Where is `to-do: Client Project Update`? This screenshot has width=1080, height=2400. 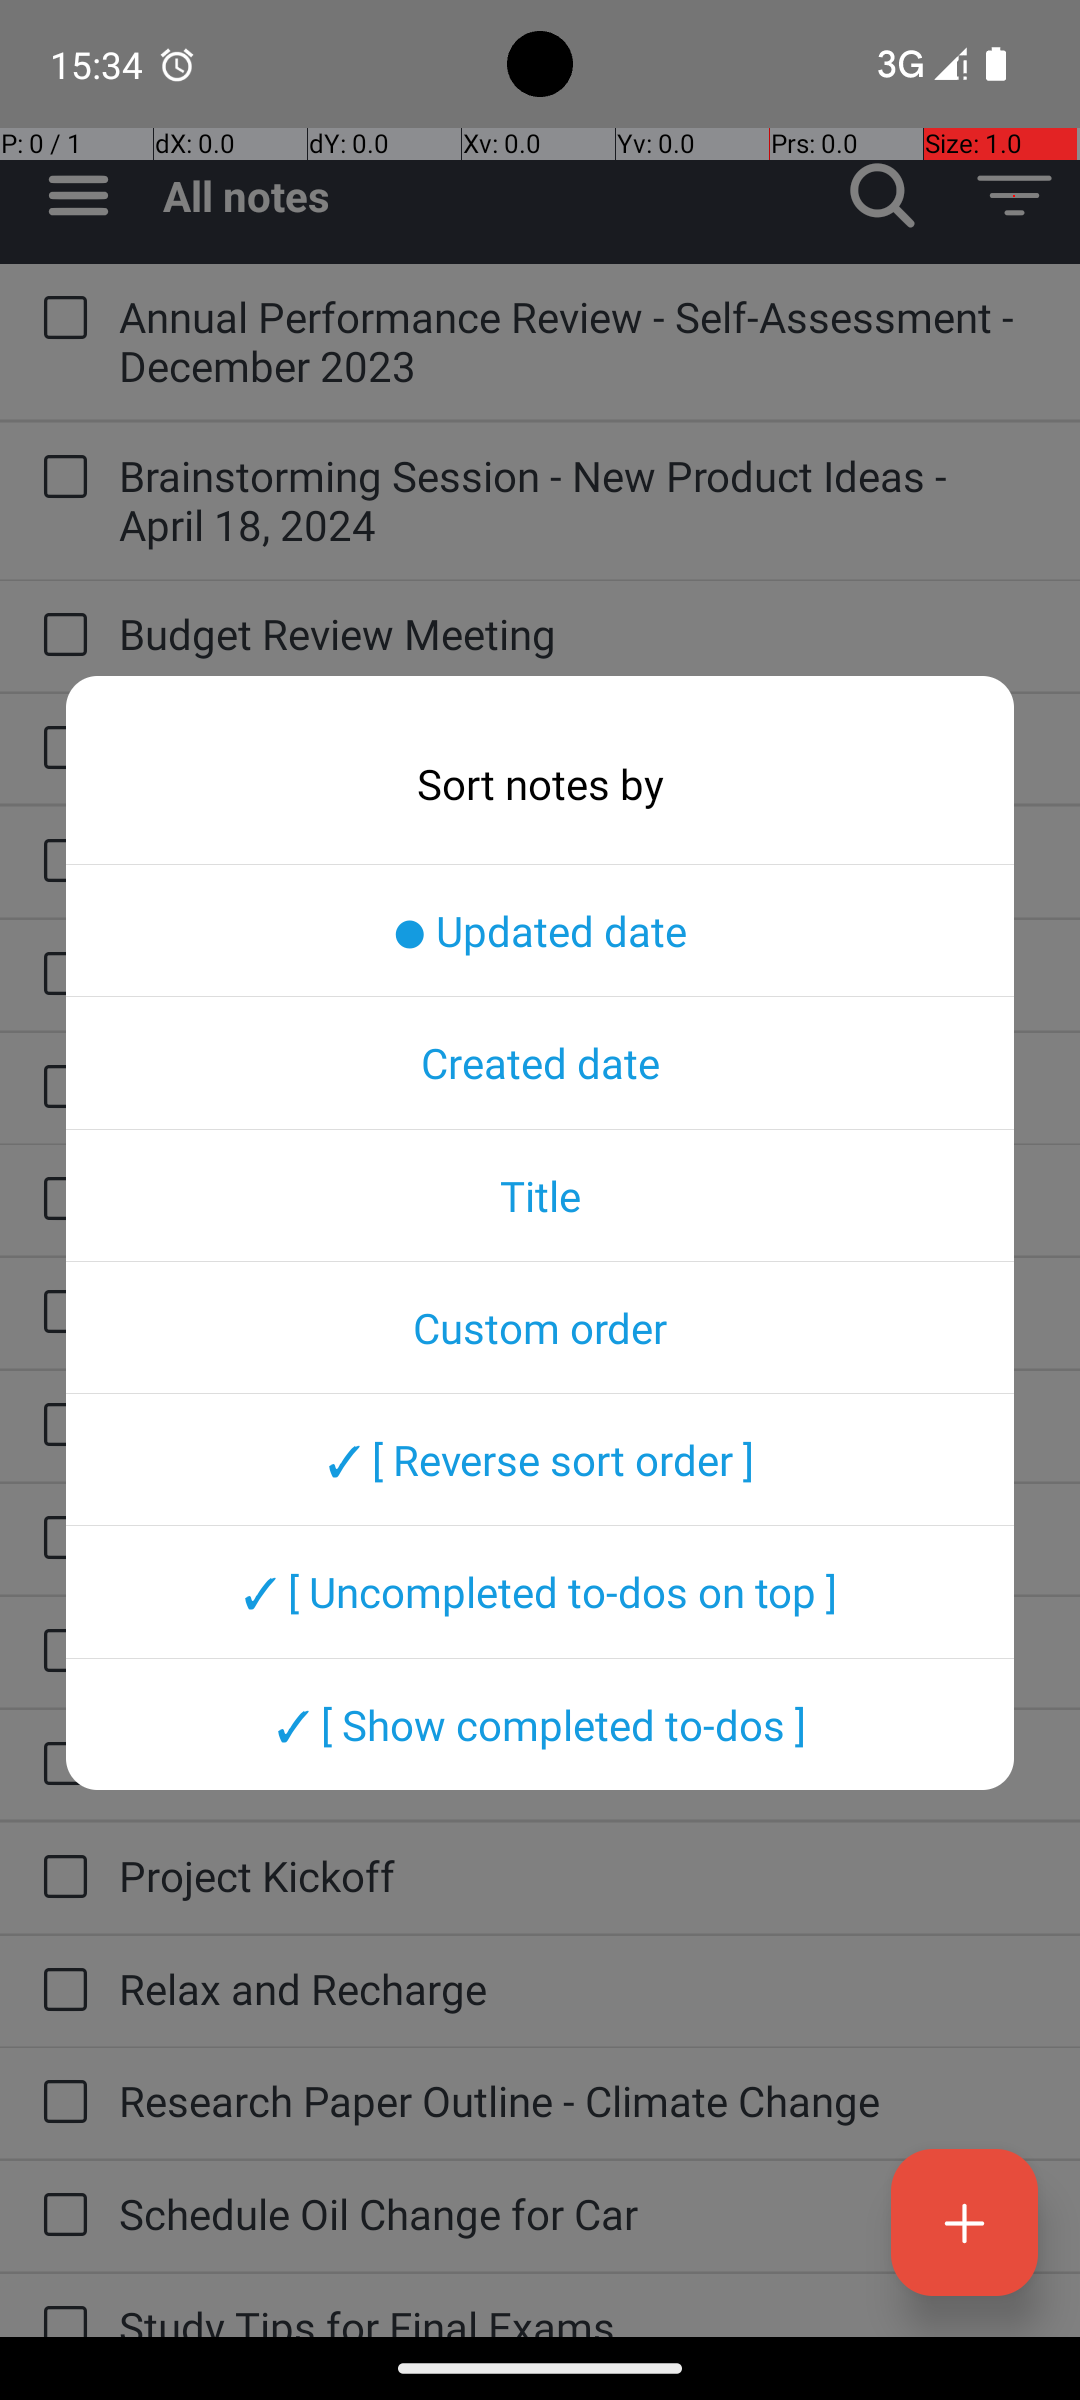 to-do: Client Project Update is located at coordinates (60, 862).